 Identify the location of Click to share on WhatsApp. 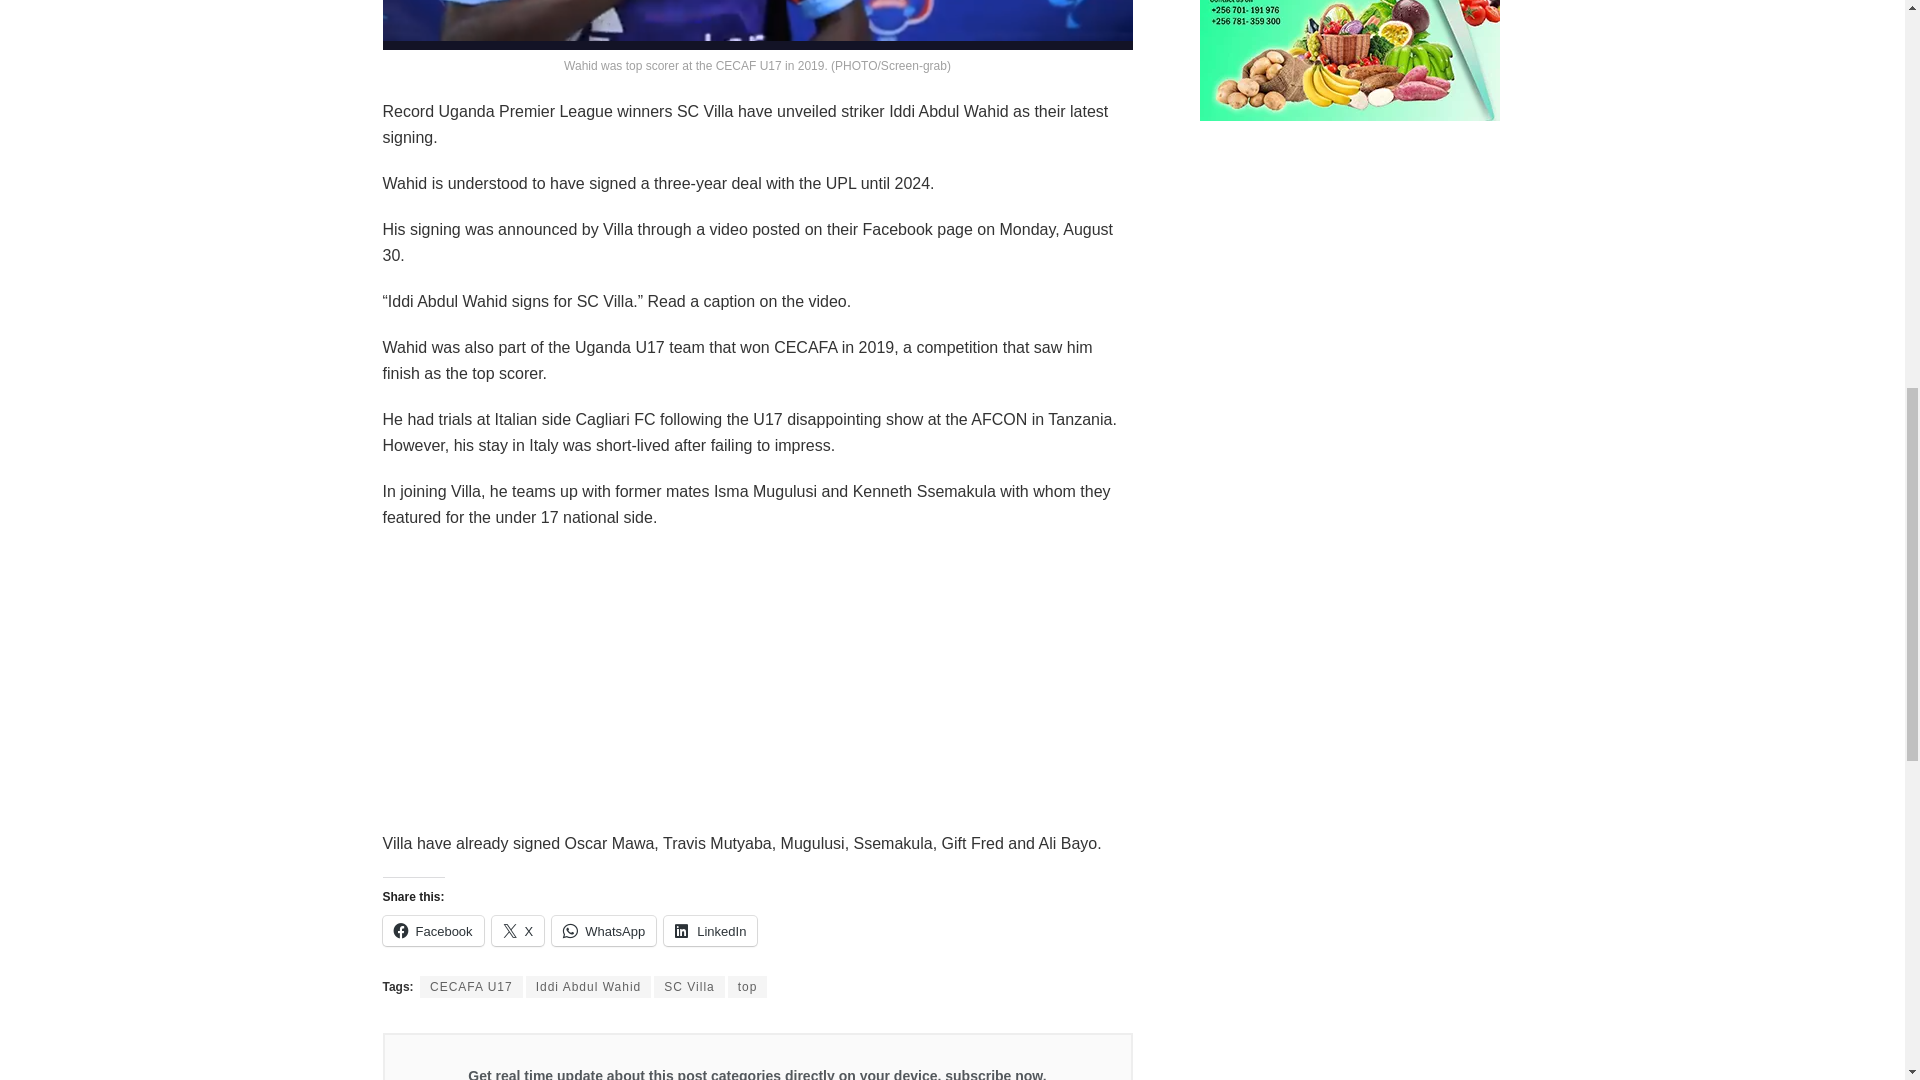
(604, 930).